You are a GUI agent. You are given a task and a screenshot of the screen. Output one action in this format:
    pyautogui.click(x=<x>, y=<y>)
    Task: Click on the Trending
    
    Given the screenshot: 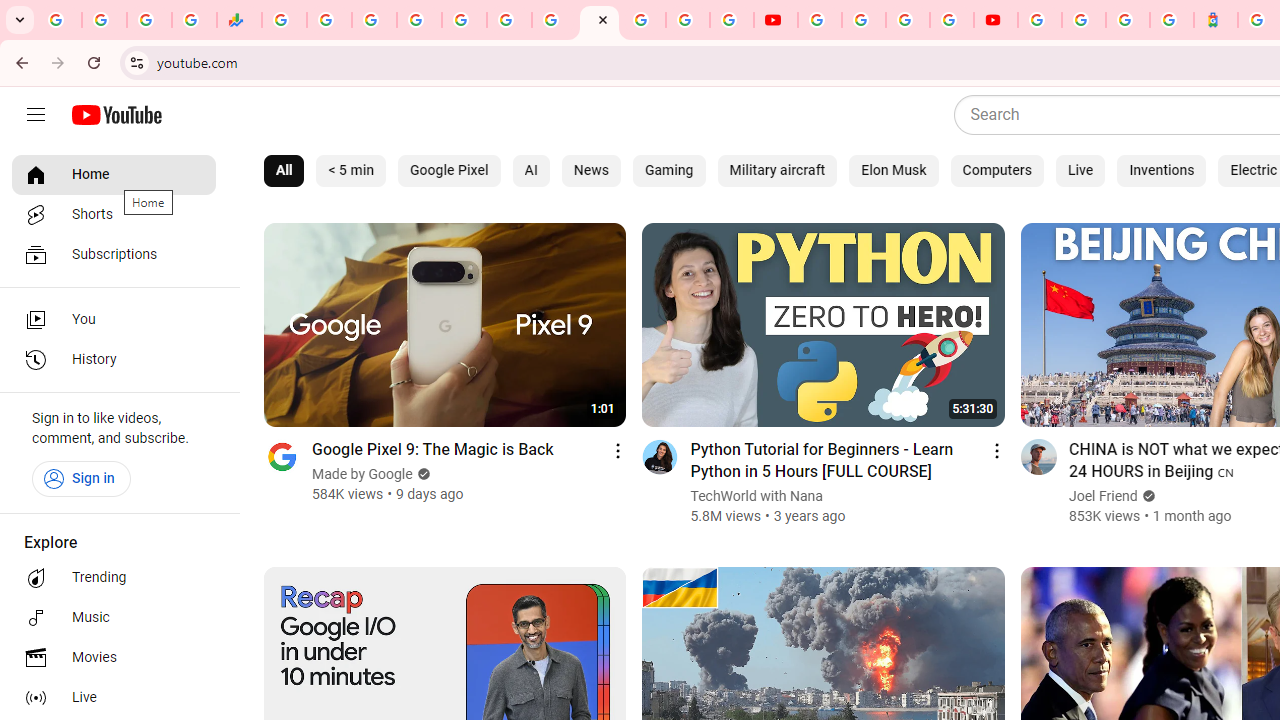 What is the action you would take?
    pyautogui.click(x=114, y=578)
    